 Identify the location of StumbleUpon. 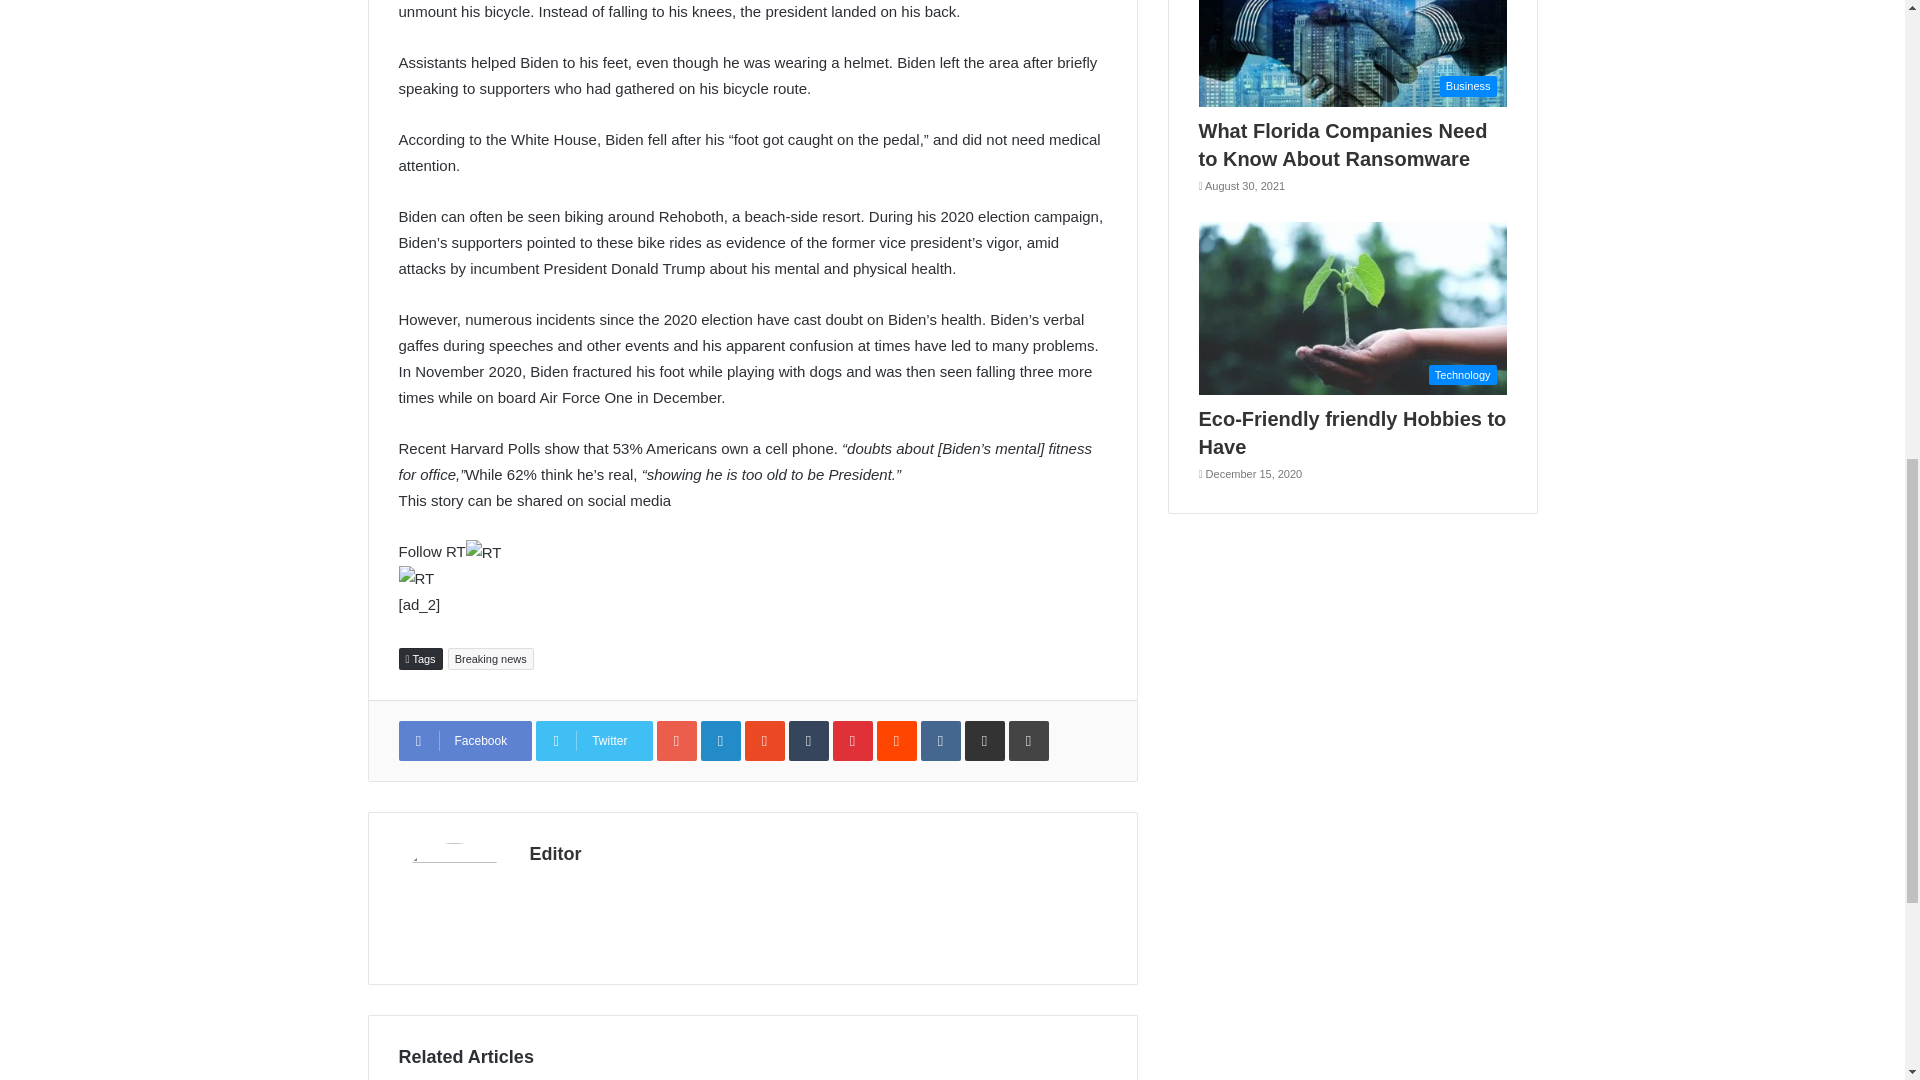
(764, 741).